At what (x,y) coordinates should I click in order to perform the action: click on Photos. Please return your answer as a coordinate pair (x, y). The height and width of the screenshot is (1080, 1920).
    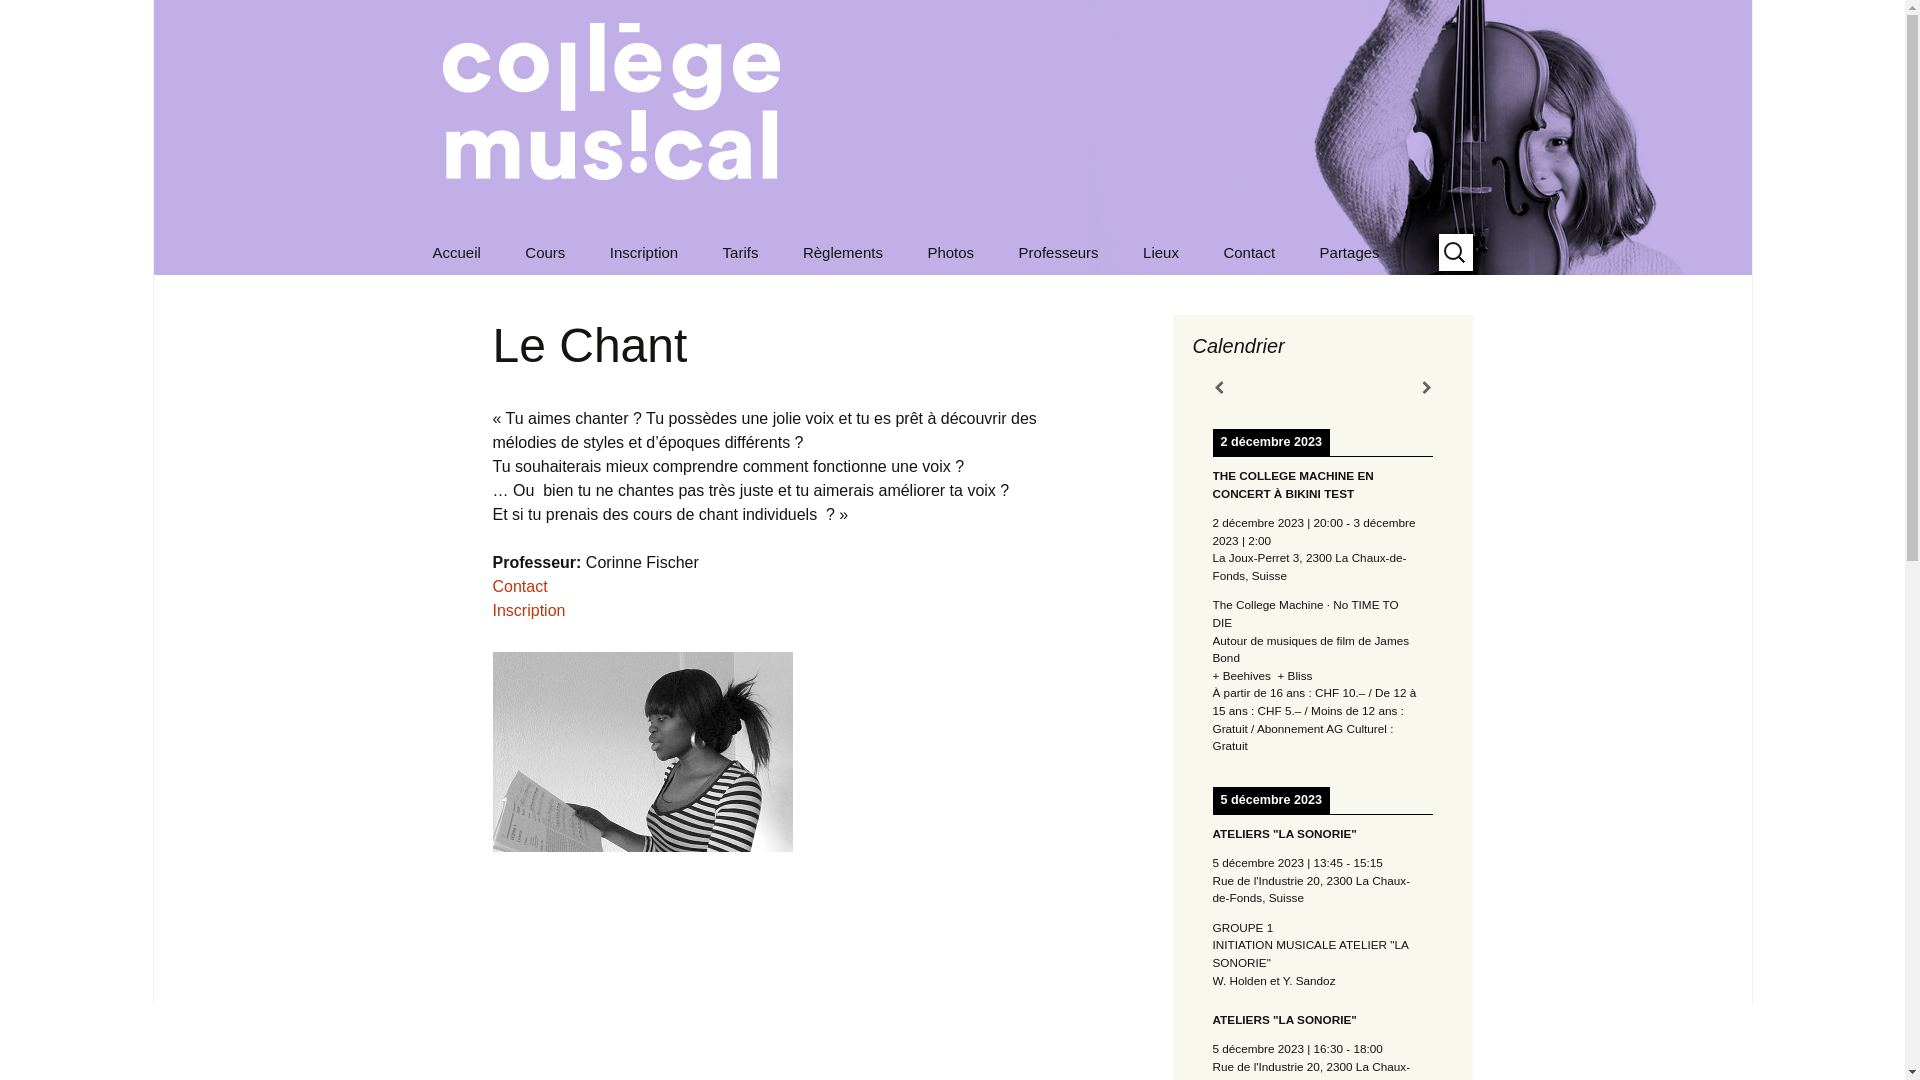
    Looking at the image, I should click on (950, 252).